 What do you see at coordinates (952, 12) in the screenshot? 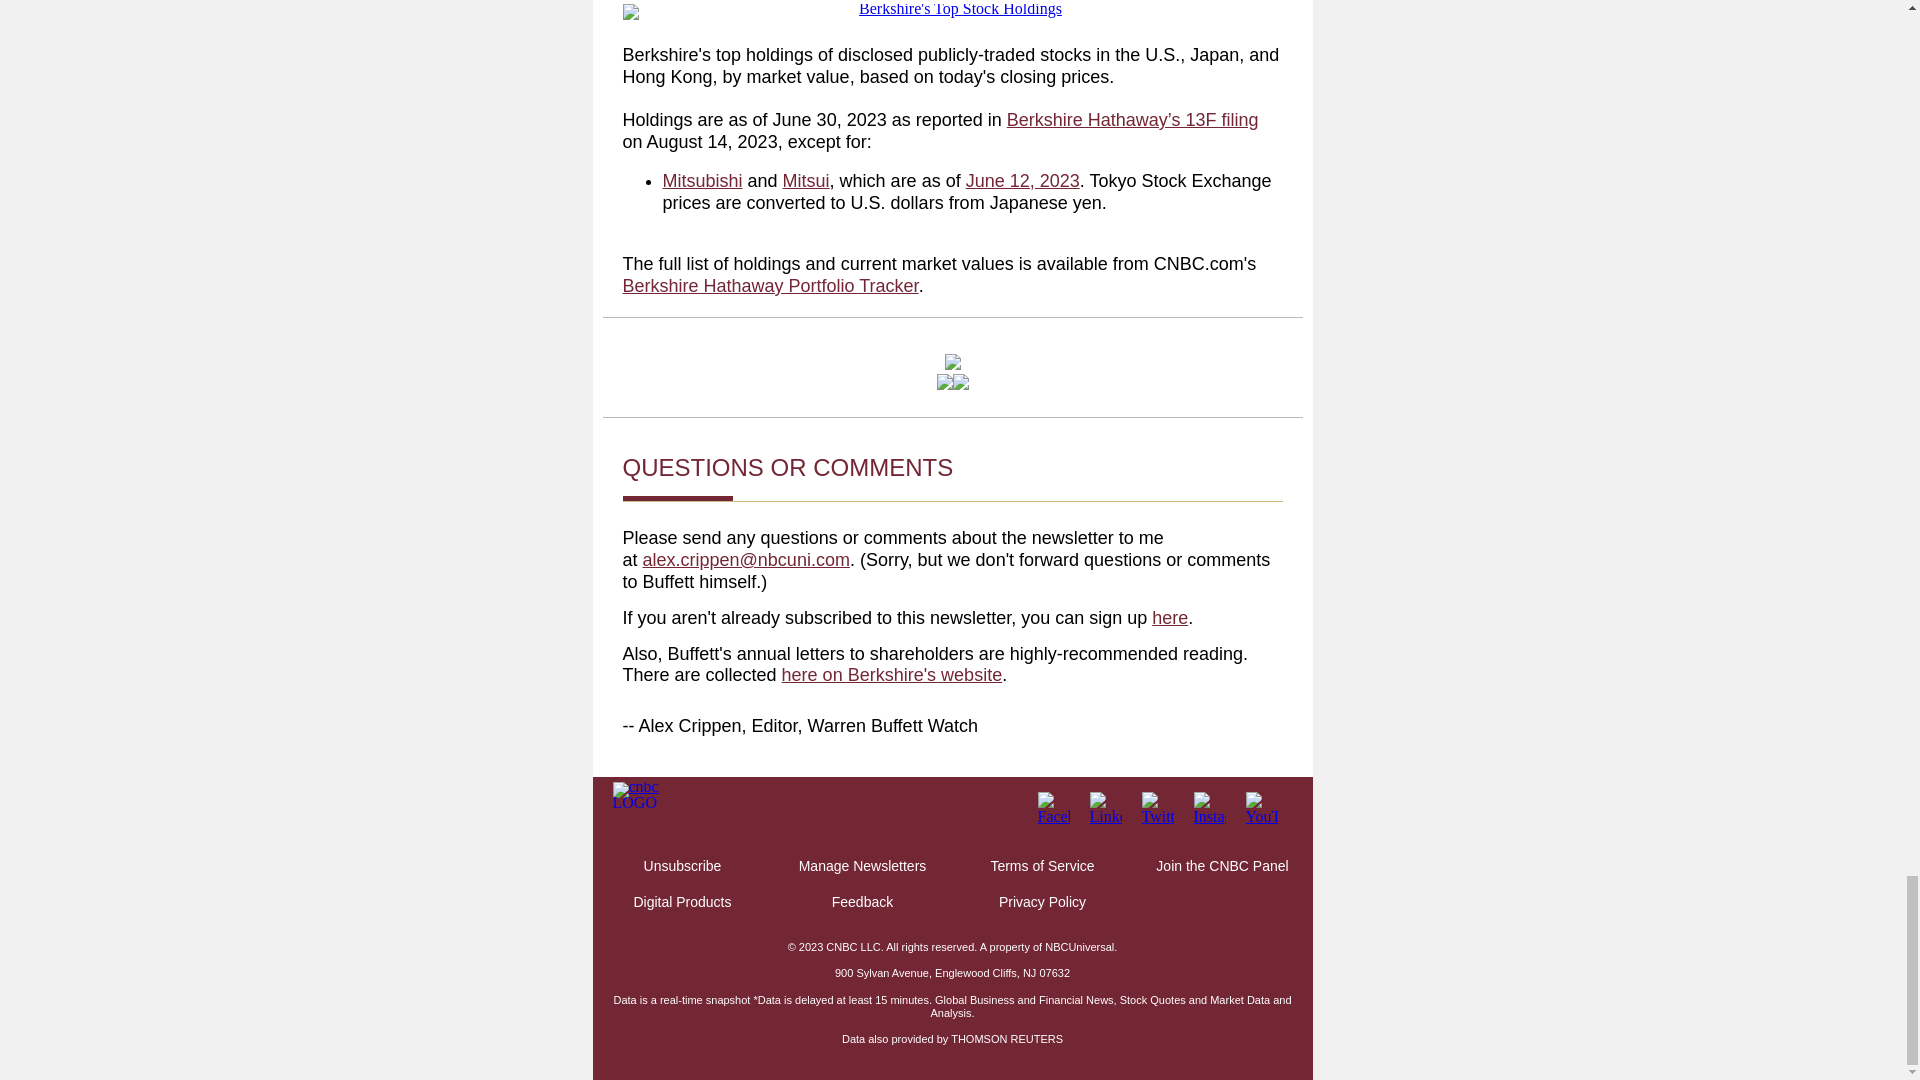
I see `Berkshire's Top Stock Holdings` at bounding box center [952, 12].